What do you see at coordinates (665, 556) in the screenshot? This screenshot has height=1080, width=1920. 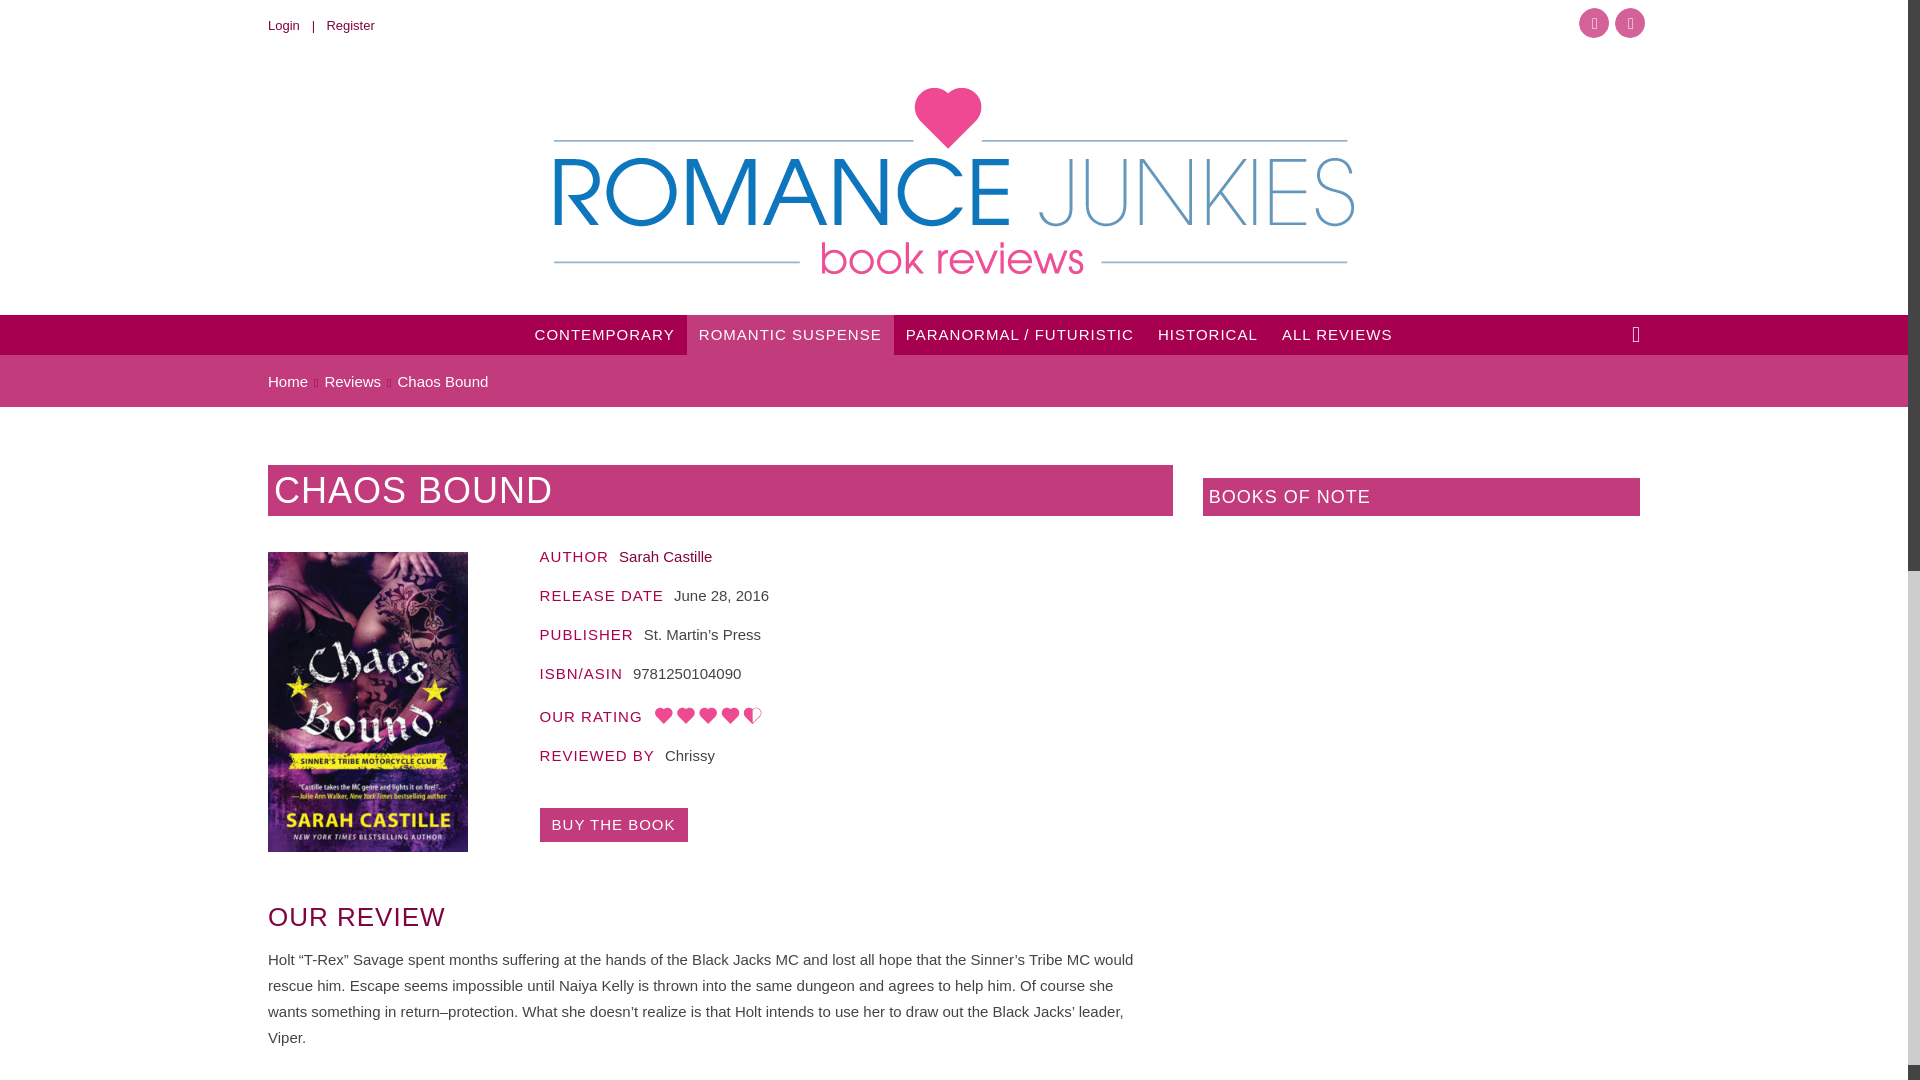 I see `Sarah Castille` at bounding box center [665, 556].